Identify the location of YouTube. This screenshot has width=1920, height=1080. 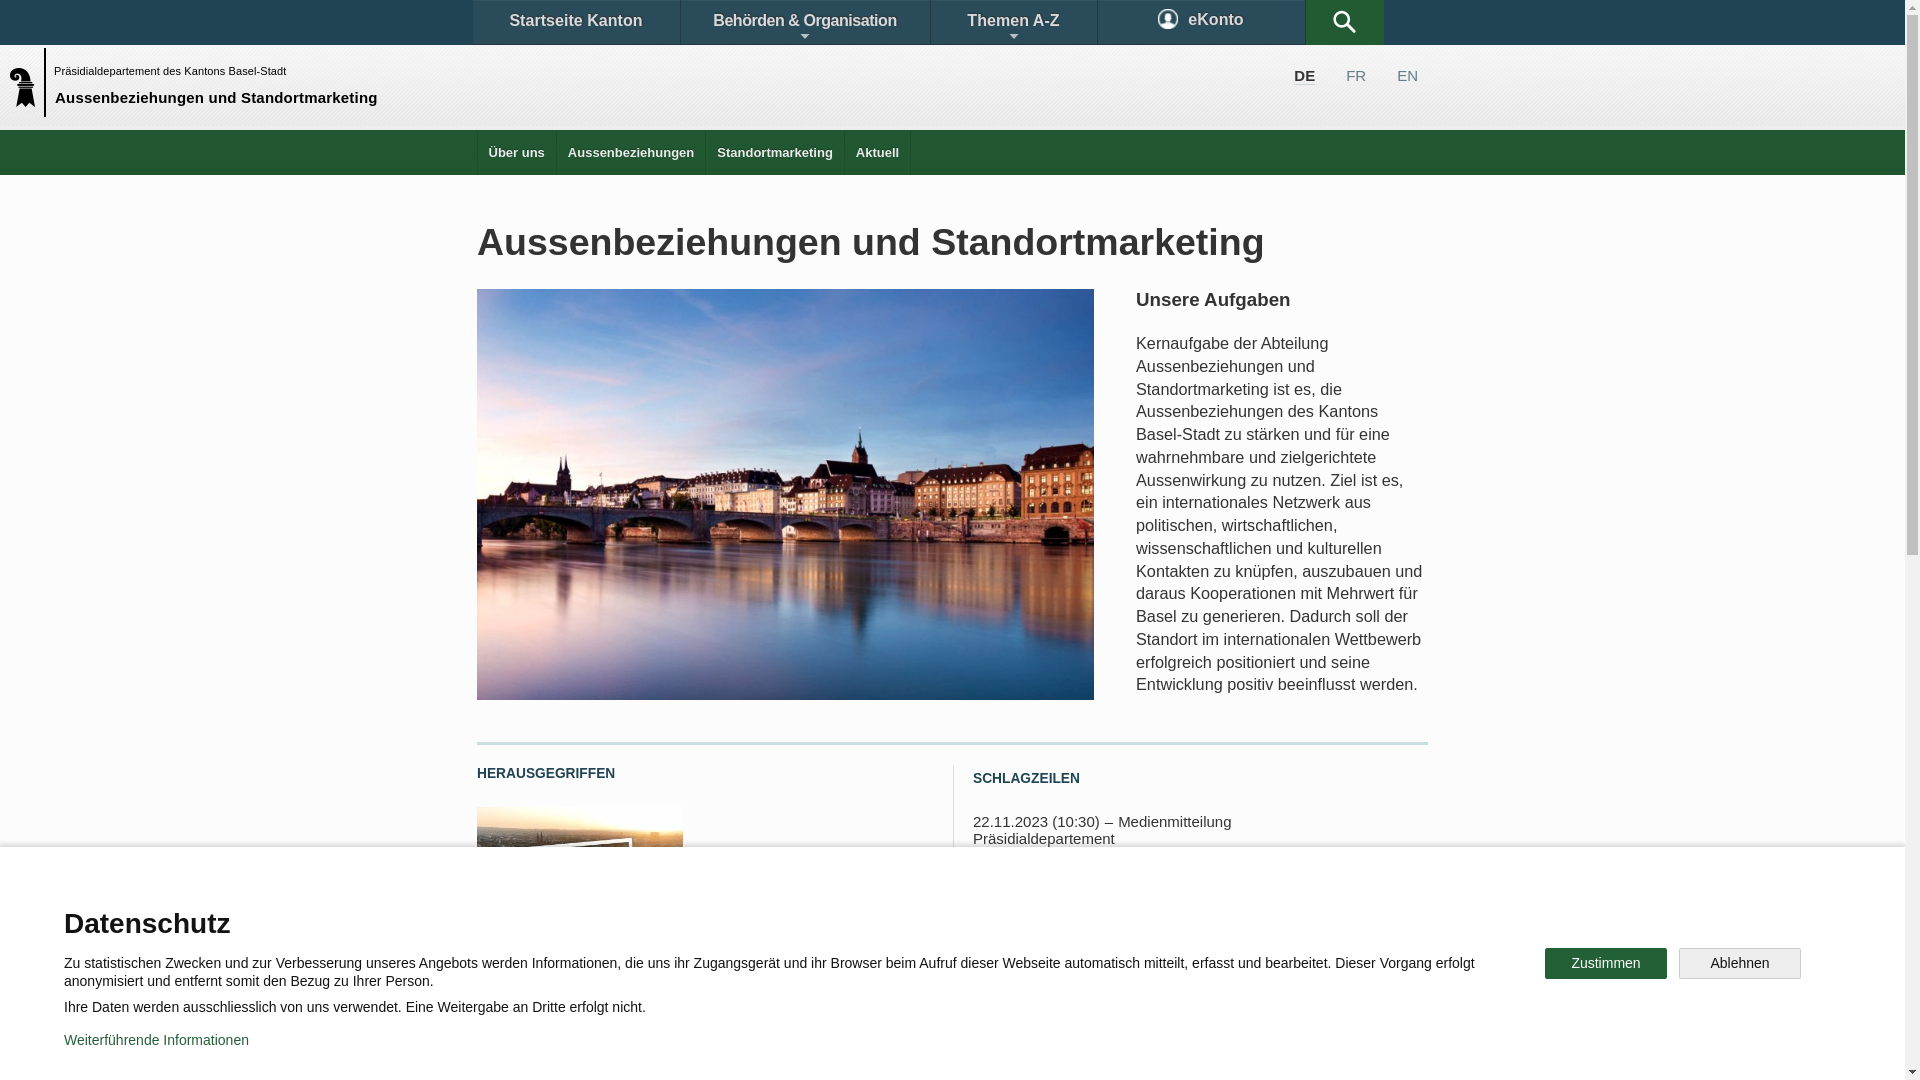
(1108, 984).